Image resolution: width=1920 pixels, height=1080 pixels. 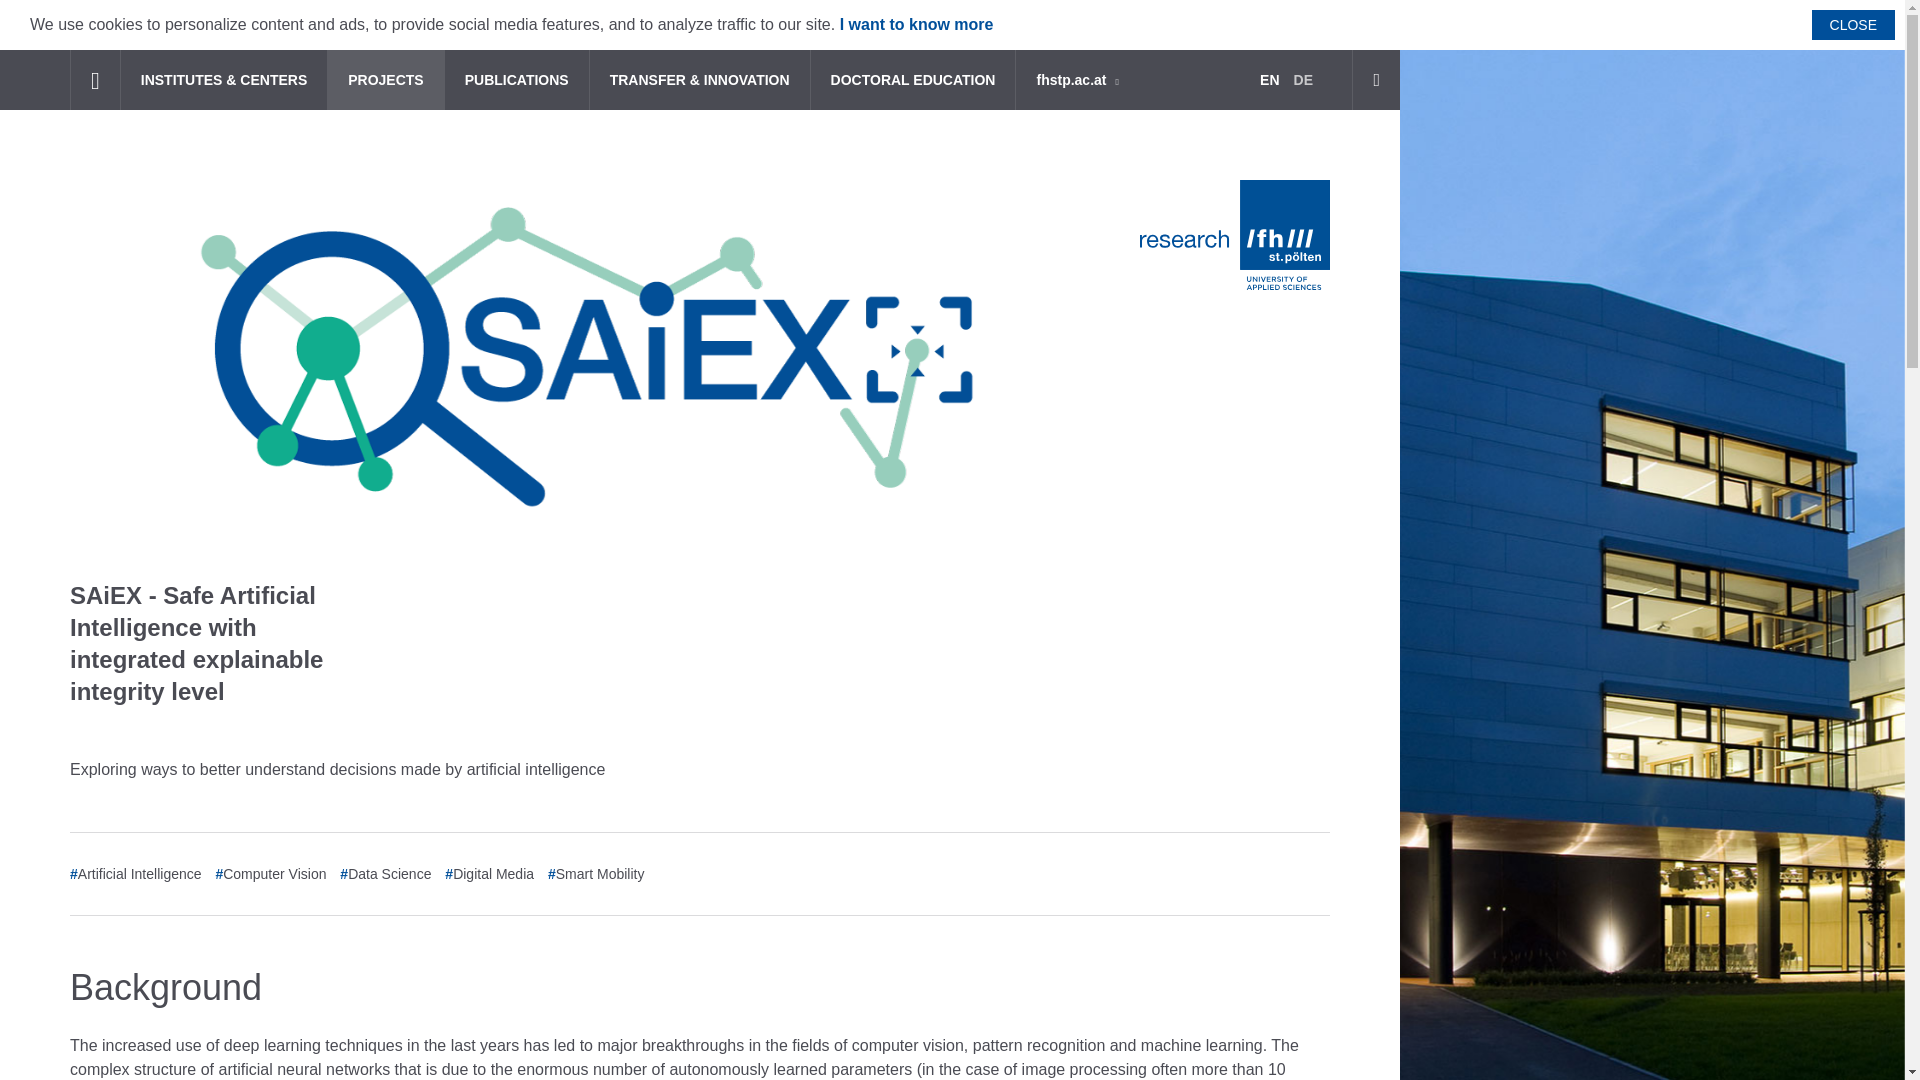 What do you see at coordinates (140, 874) in the screenshot?
I see `Artificial Intelligence` at bounding box center [140, 874].